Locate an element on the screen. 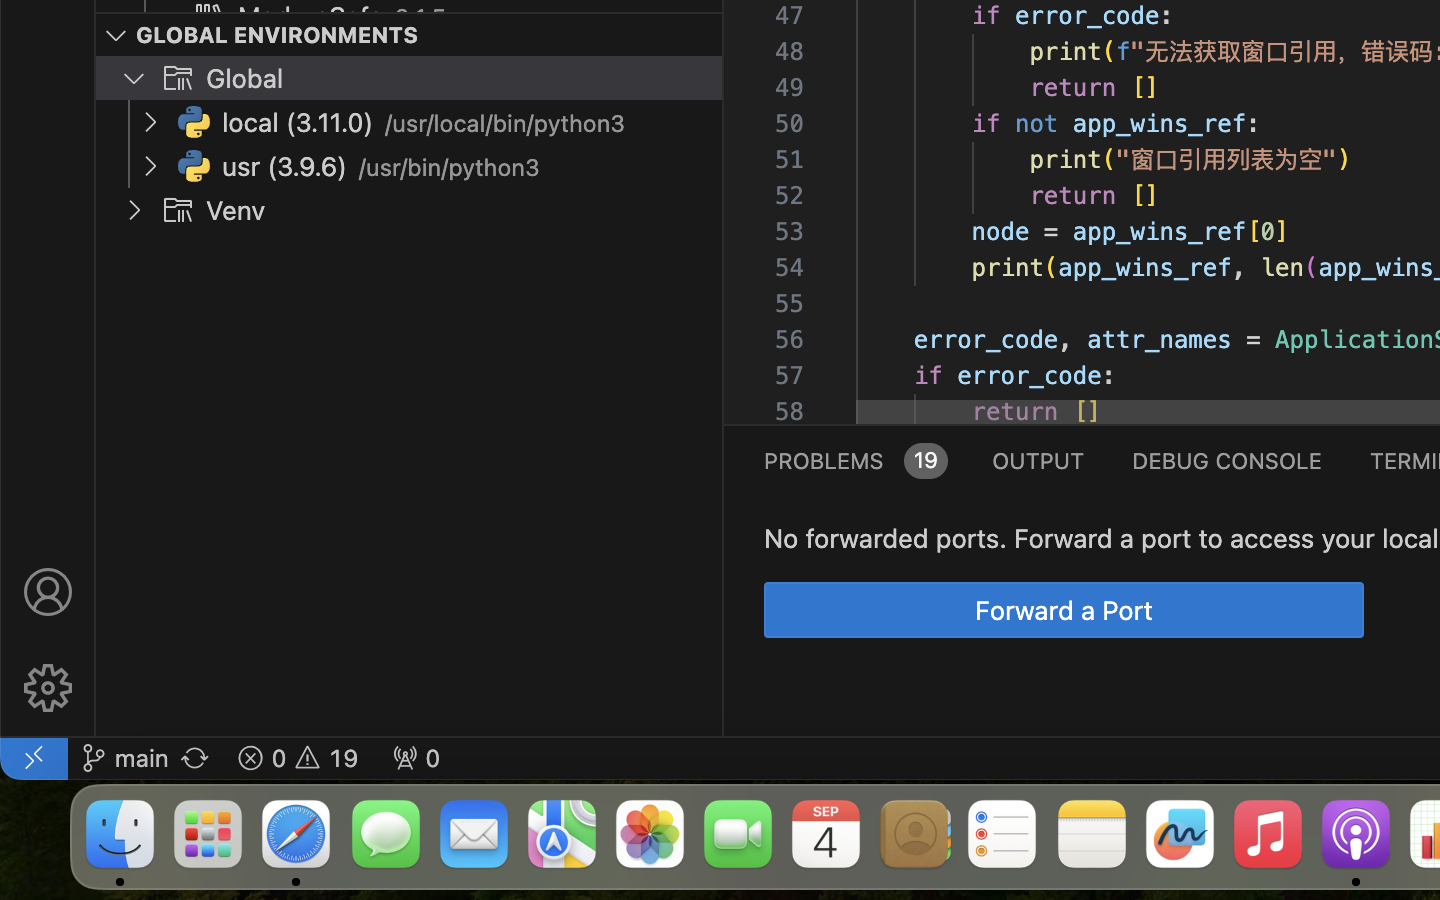 The image size is (1440, 900). 0 DEBUG CONSOLE is located at coordinates (1227, 460).